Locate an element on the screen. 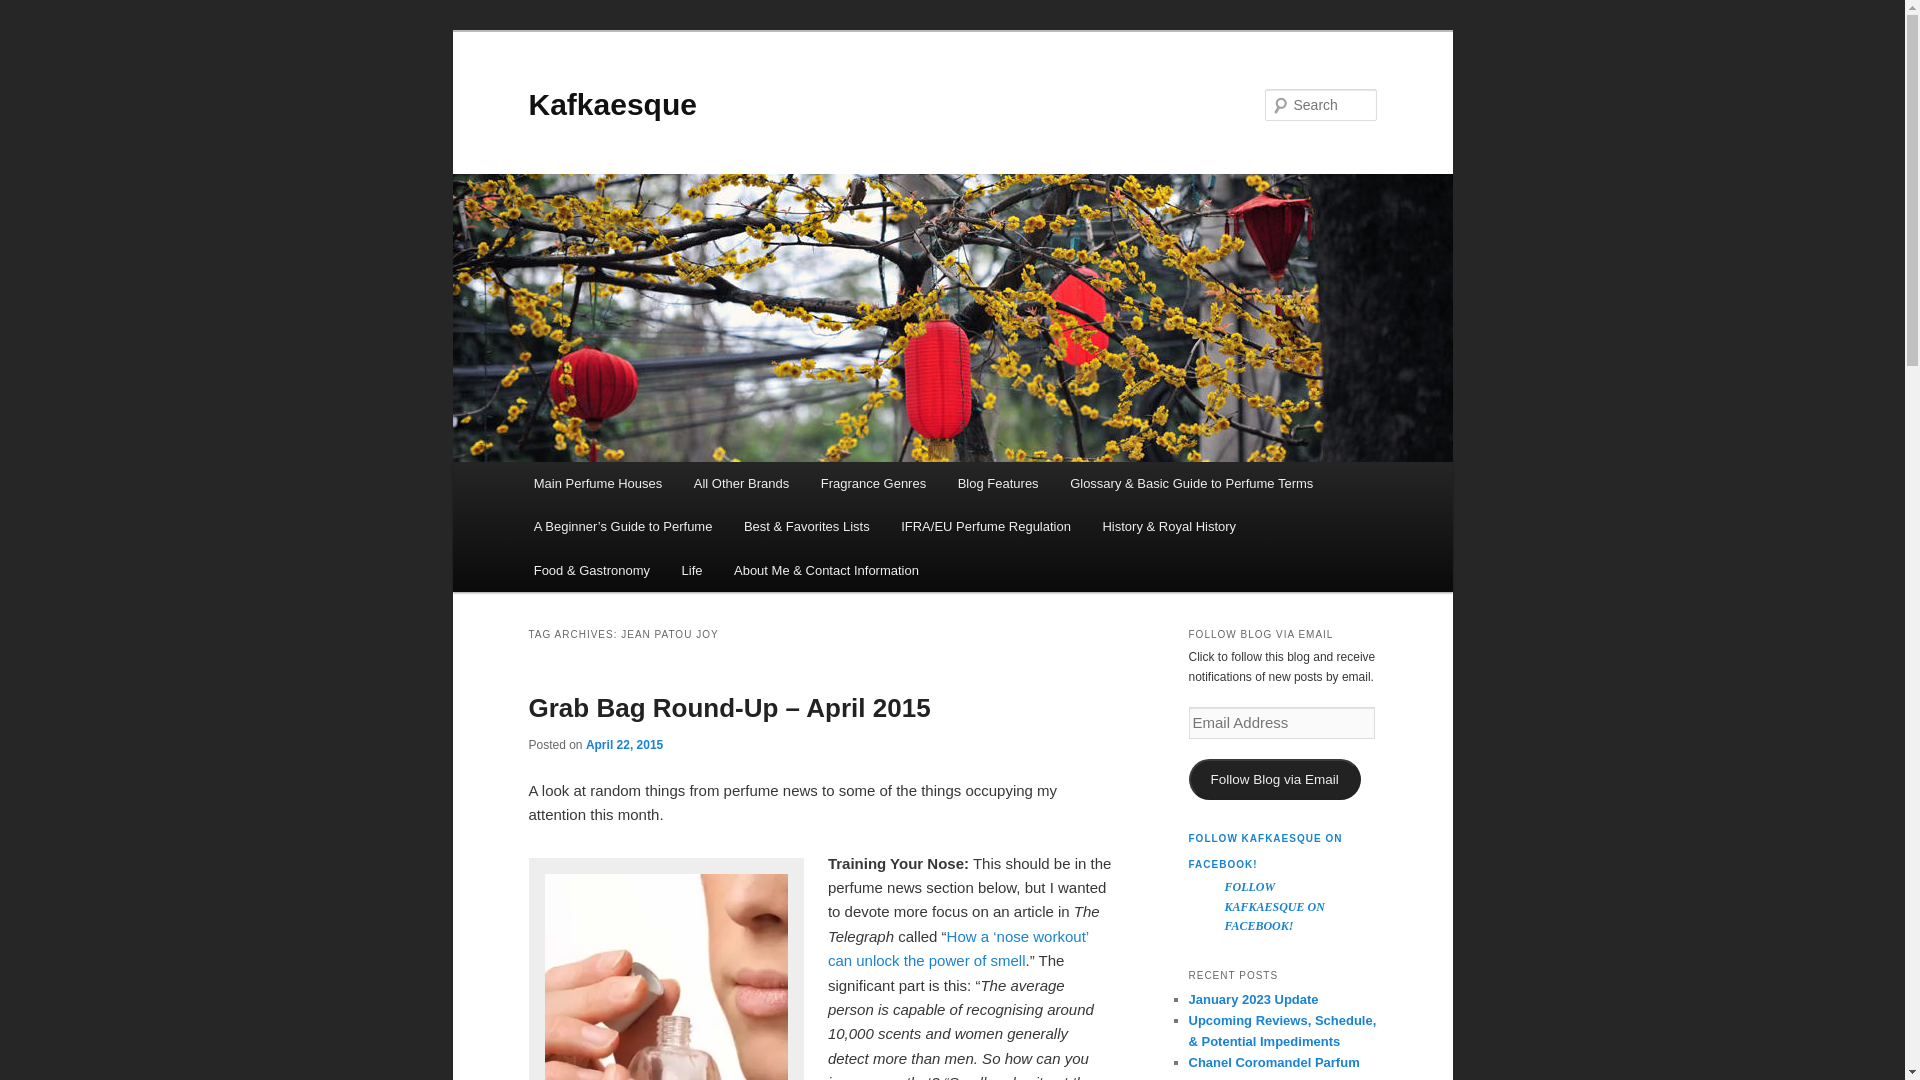 The image size is (1920, 1080). Main Perfume Houses is located at coordinates (598, 484).